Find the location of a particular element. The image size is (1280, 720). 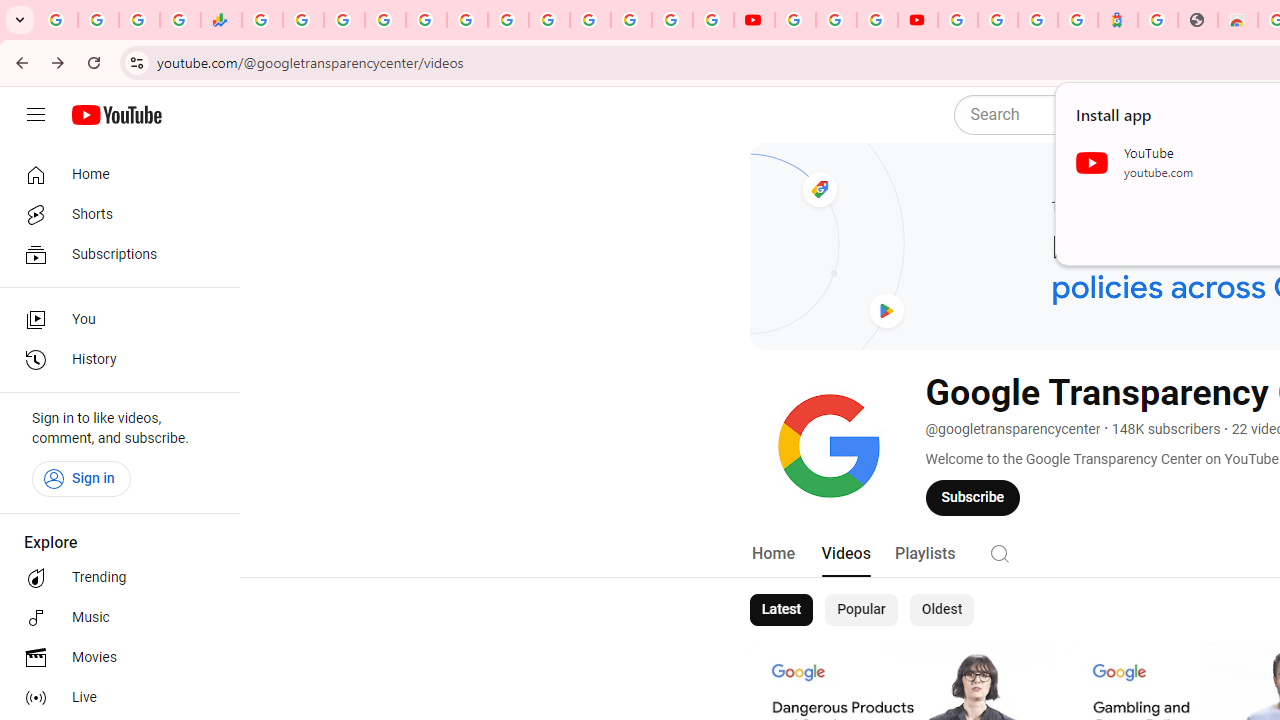

Privacy Checkup is located at coordinates (712, 20).